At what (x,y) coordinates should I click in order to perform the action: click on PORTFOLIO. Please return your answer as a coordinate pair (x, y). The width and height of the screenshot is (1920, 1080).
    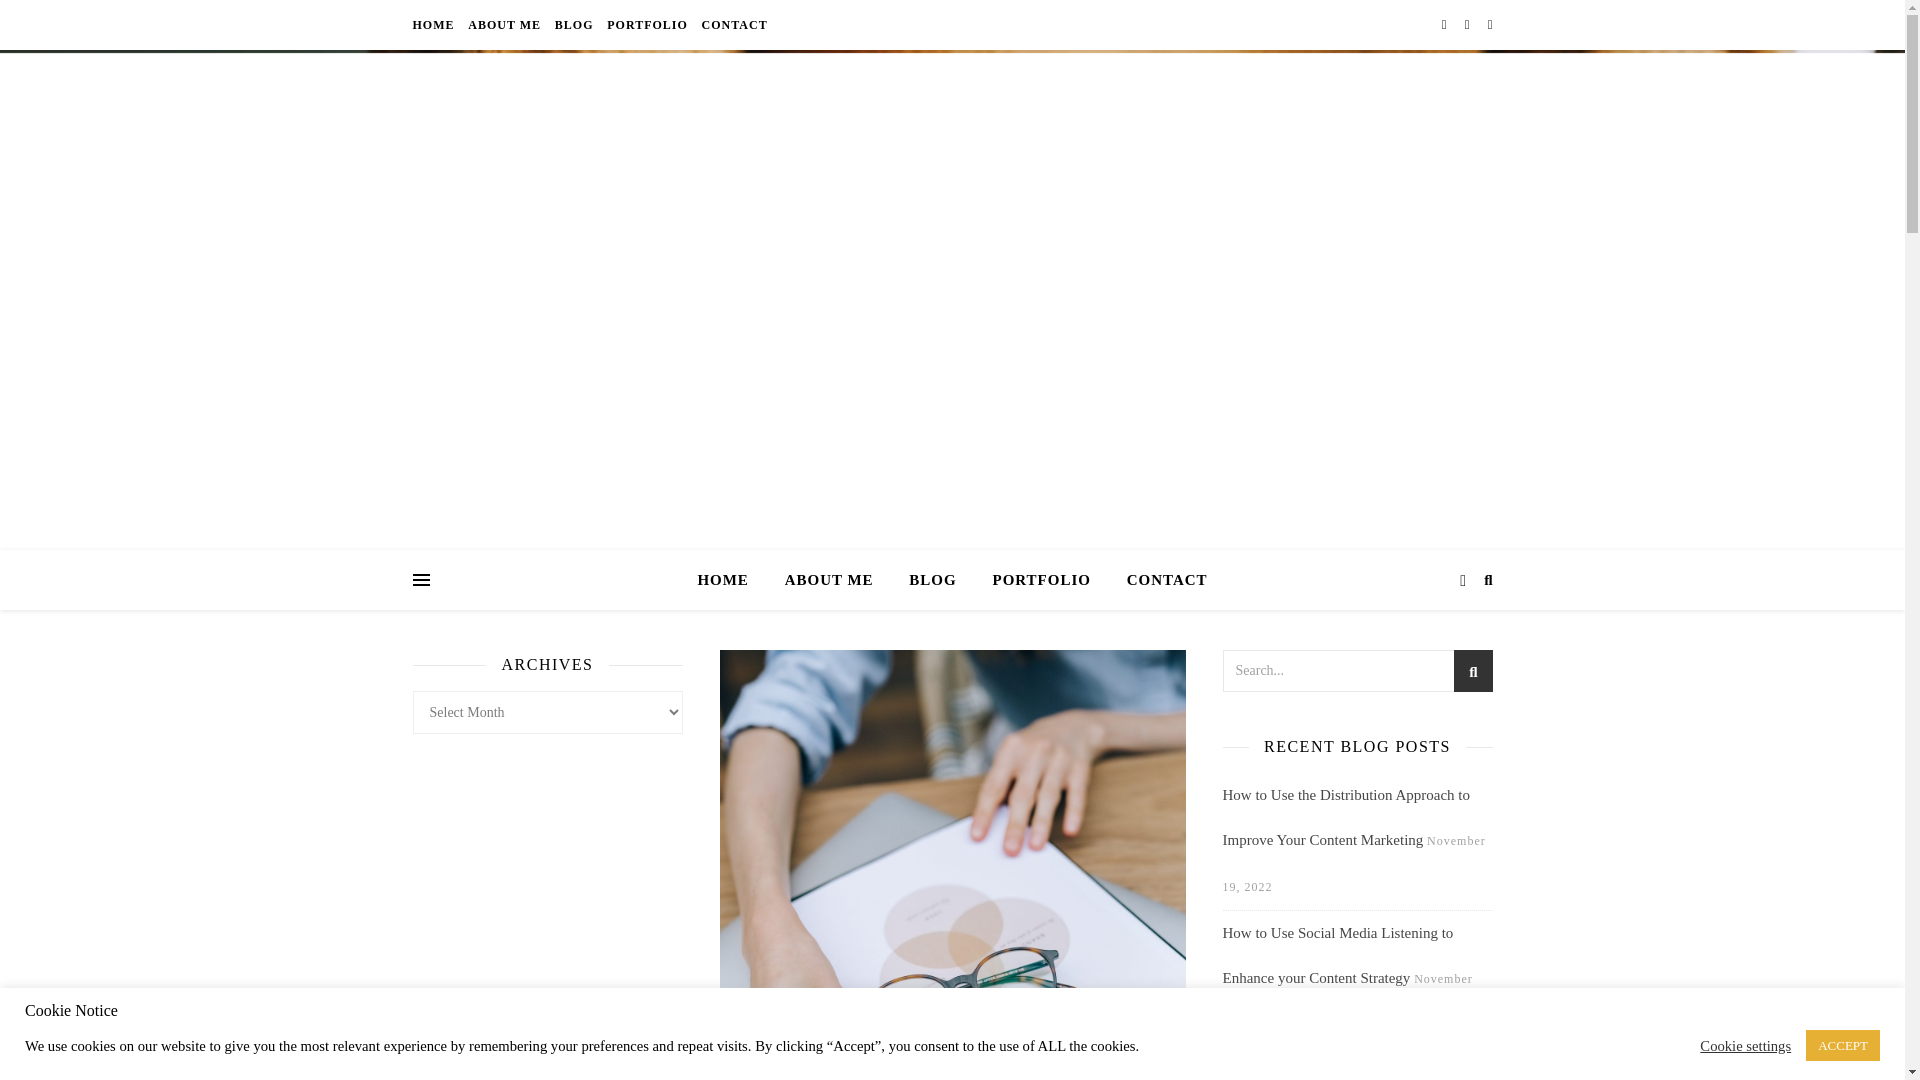
    Looking at the image, I should click on (648, 24).